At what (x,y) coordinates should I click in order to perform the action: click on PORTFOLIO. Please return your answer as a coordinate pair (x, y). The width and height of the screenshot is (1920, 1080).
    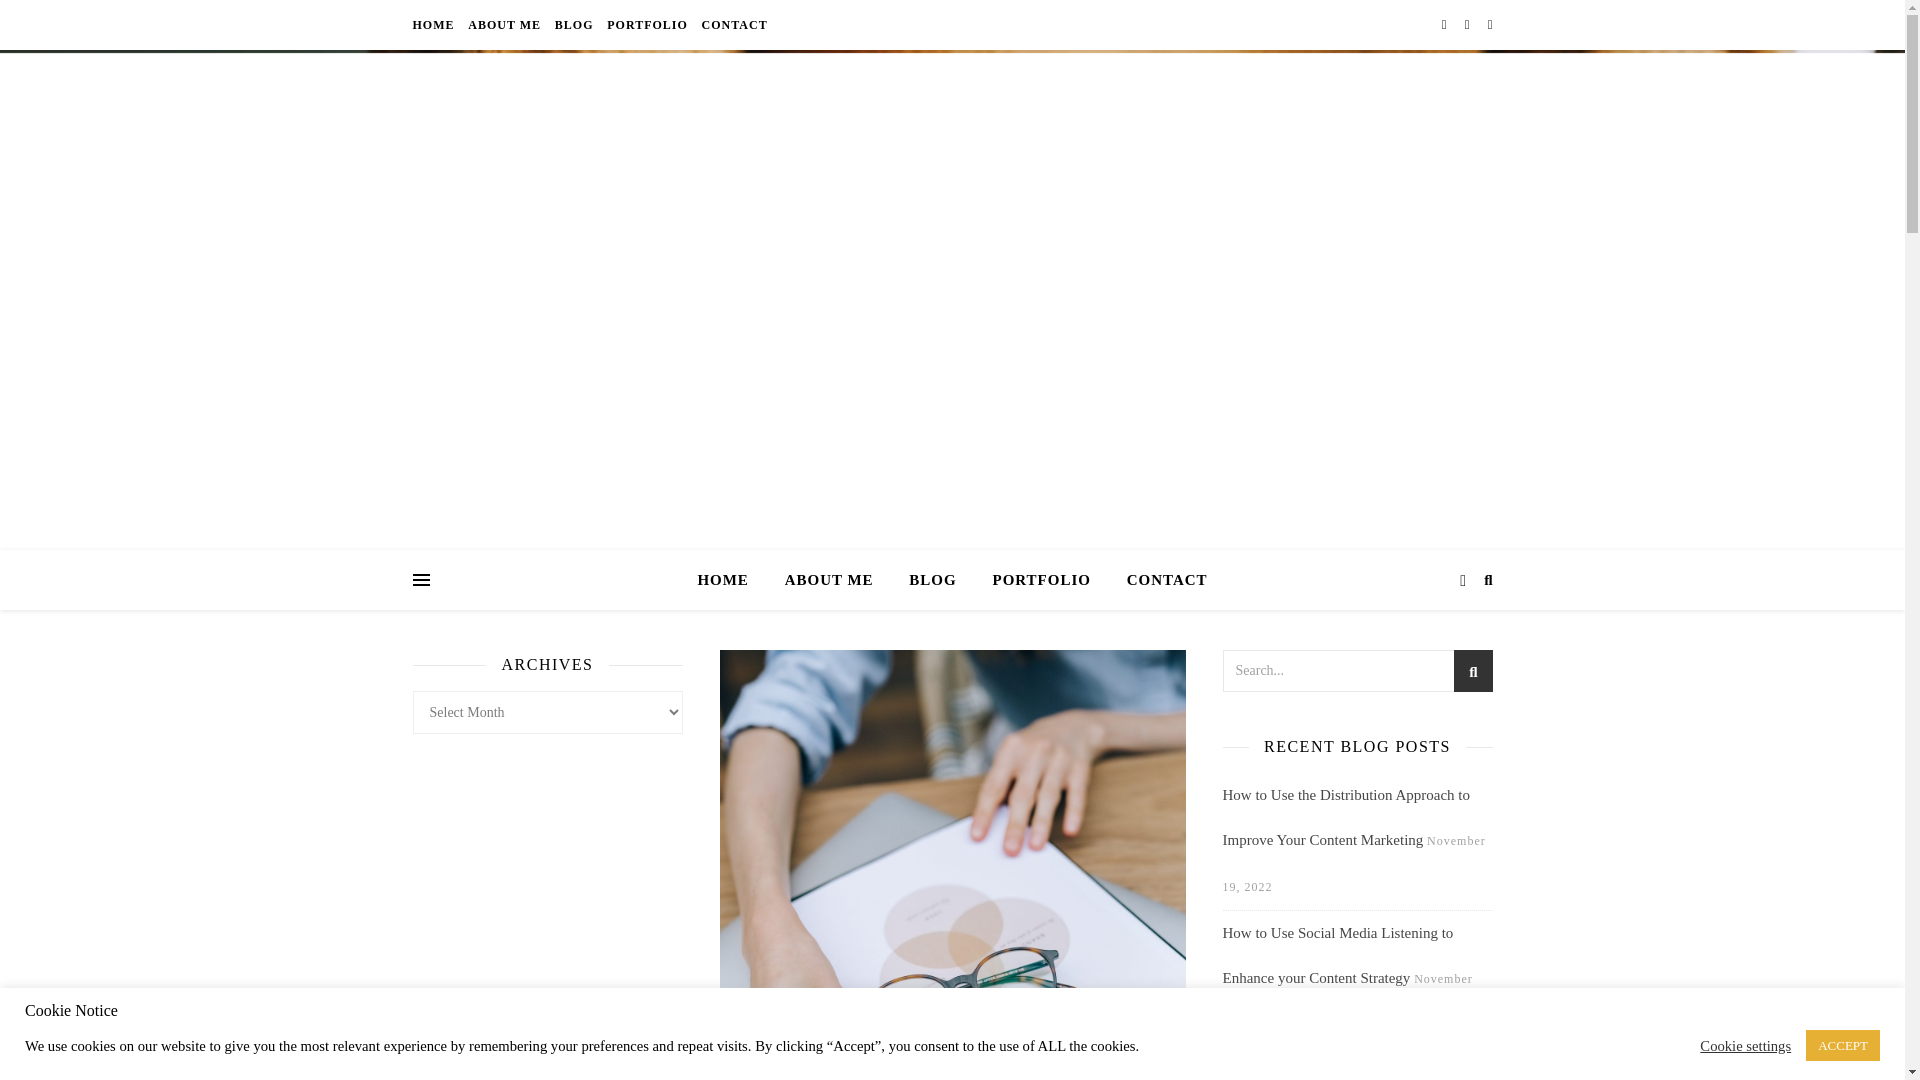
    Looking at the image, I should click on (648, 24).